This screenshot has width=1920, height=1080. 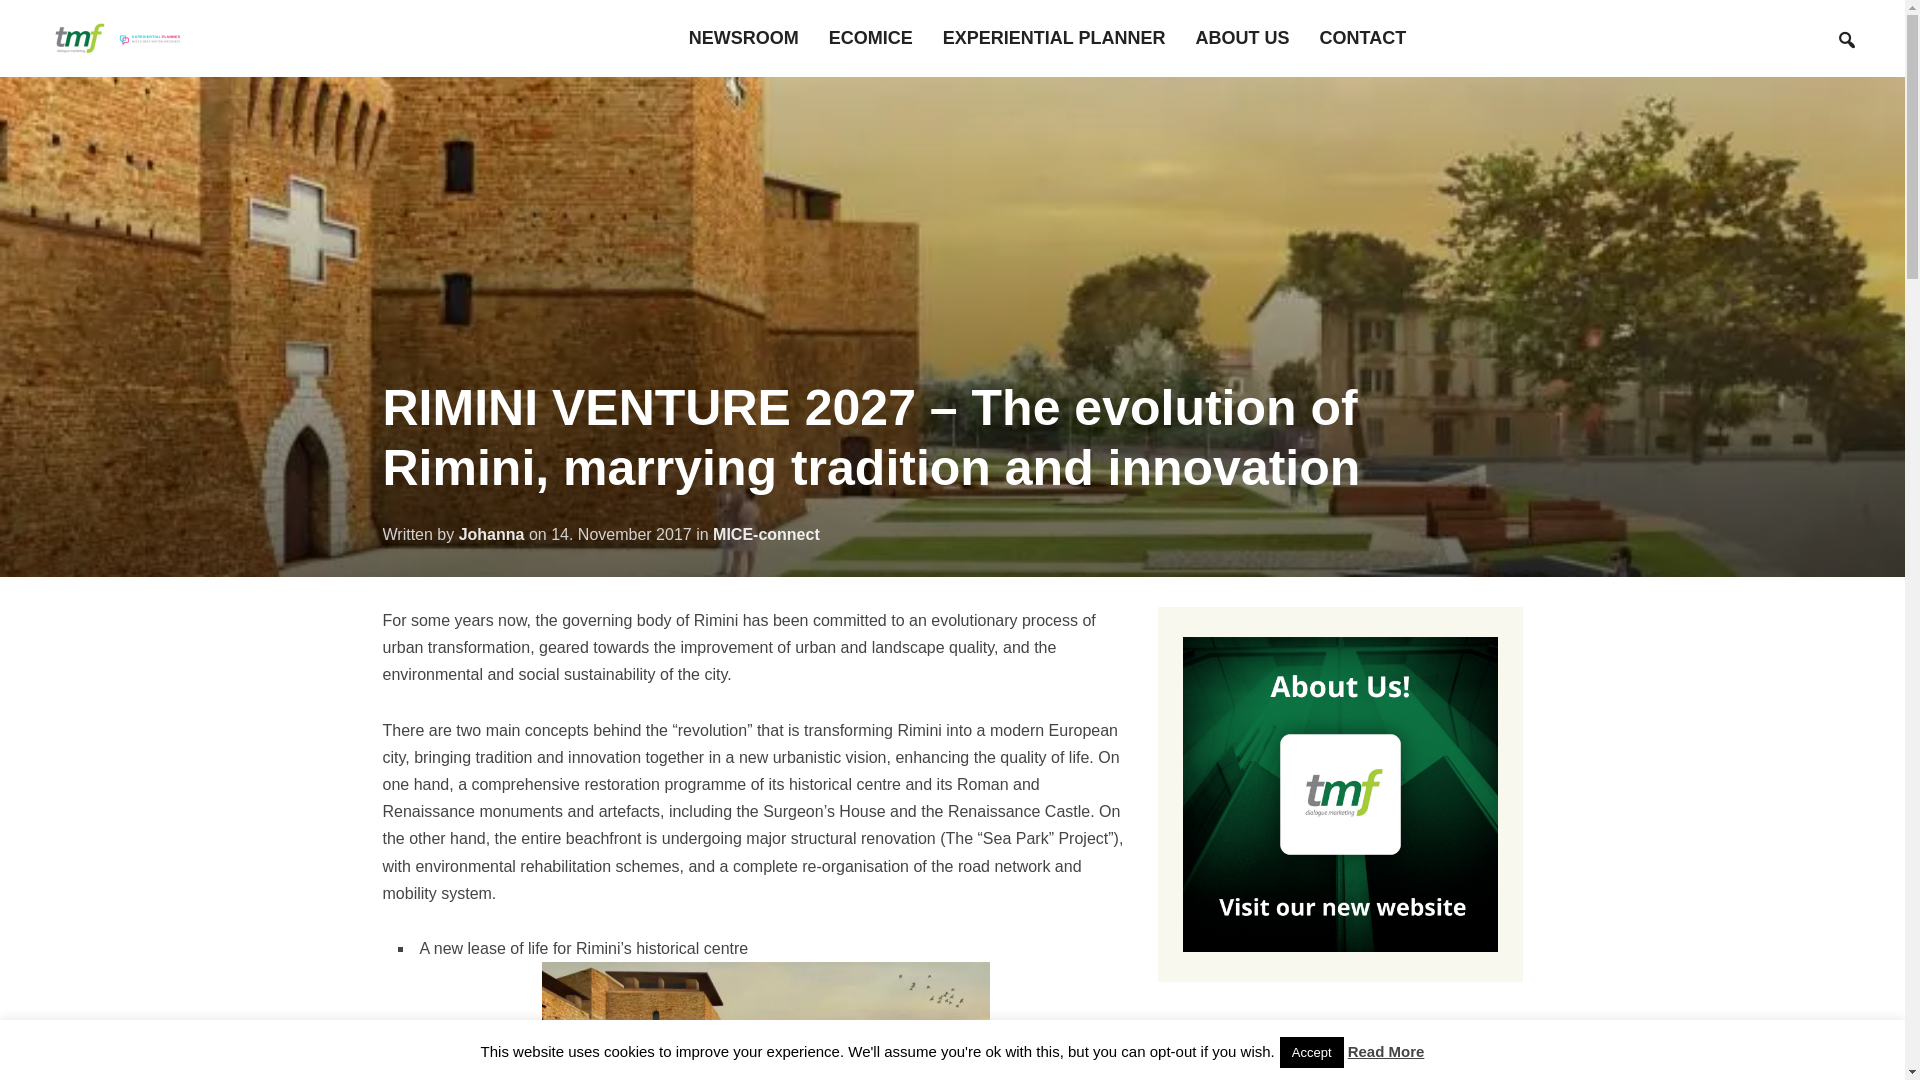 I want to click on MICE-connect, so click(x=766, y=534).